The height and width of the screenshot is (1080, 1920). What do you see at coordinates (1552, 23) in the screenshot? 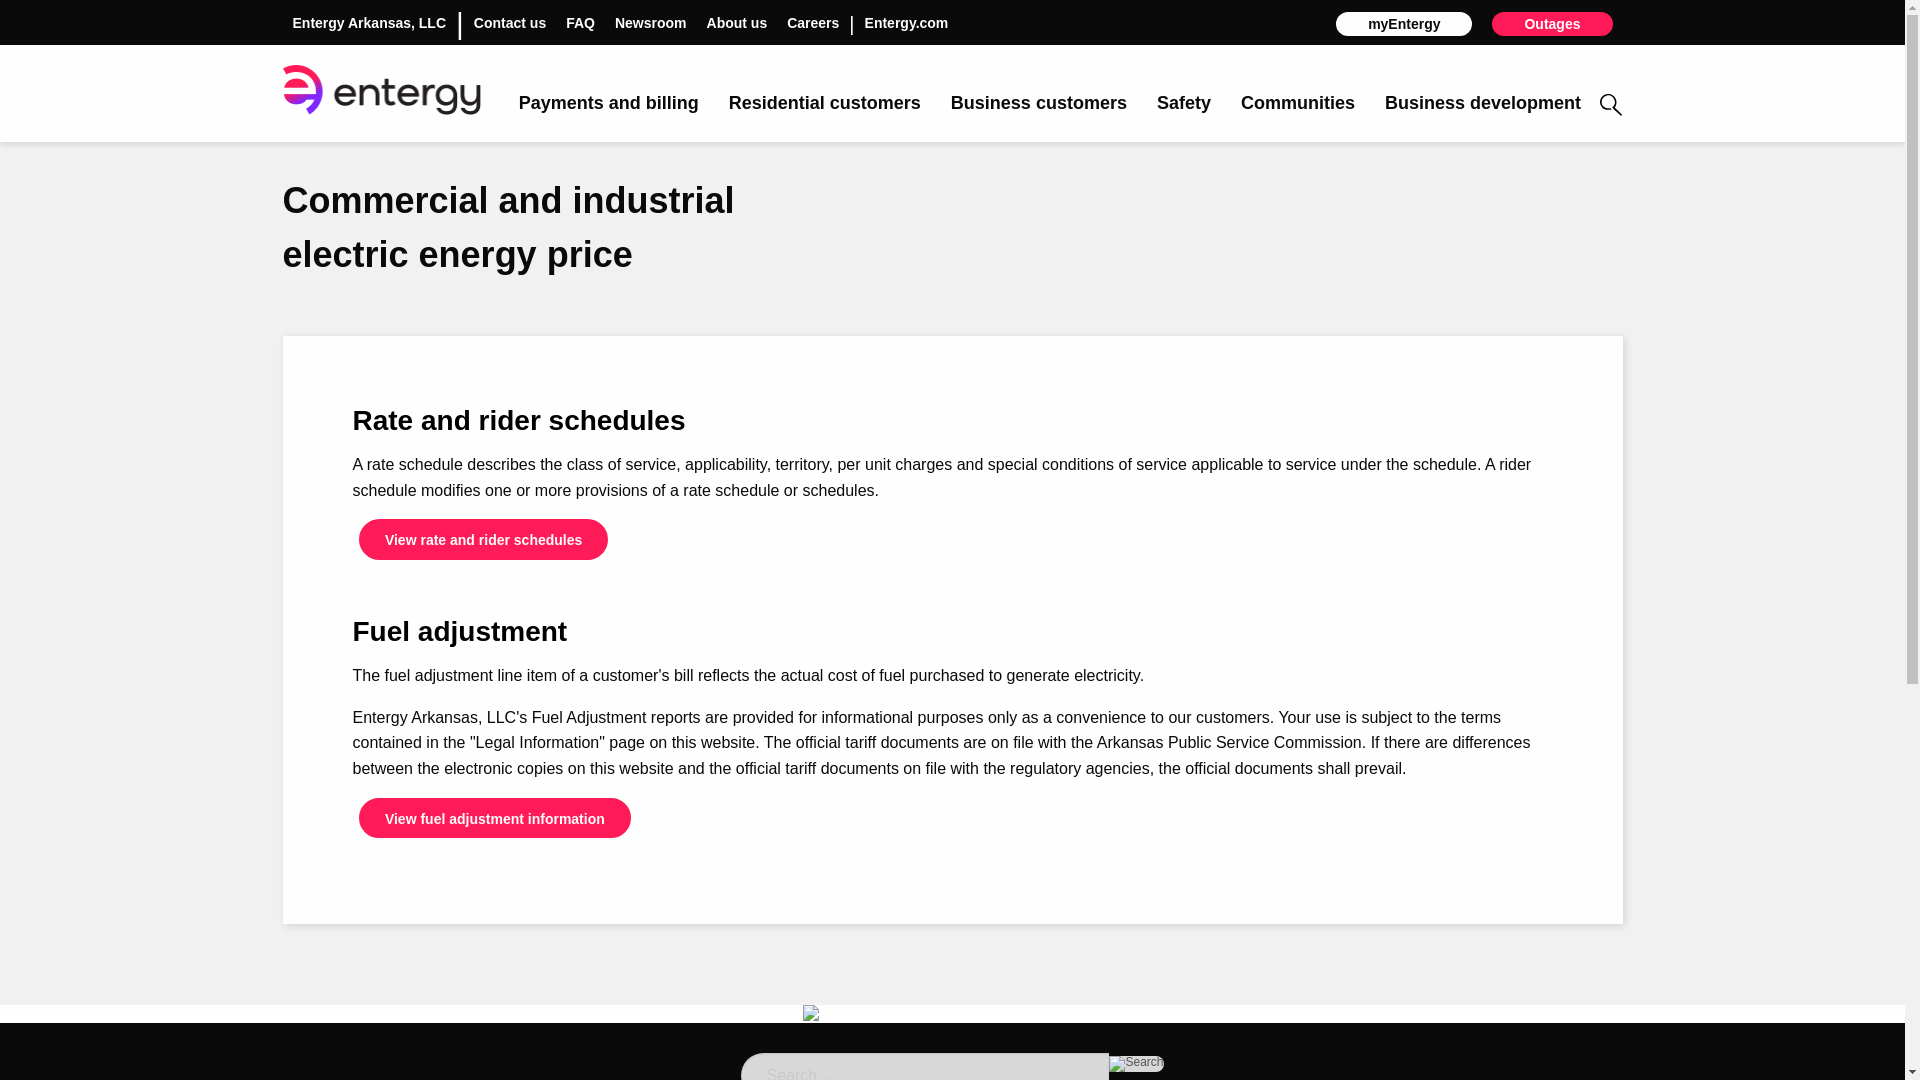
I see `Outages` at bounding box center [1552, 23].